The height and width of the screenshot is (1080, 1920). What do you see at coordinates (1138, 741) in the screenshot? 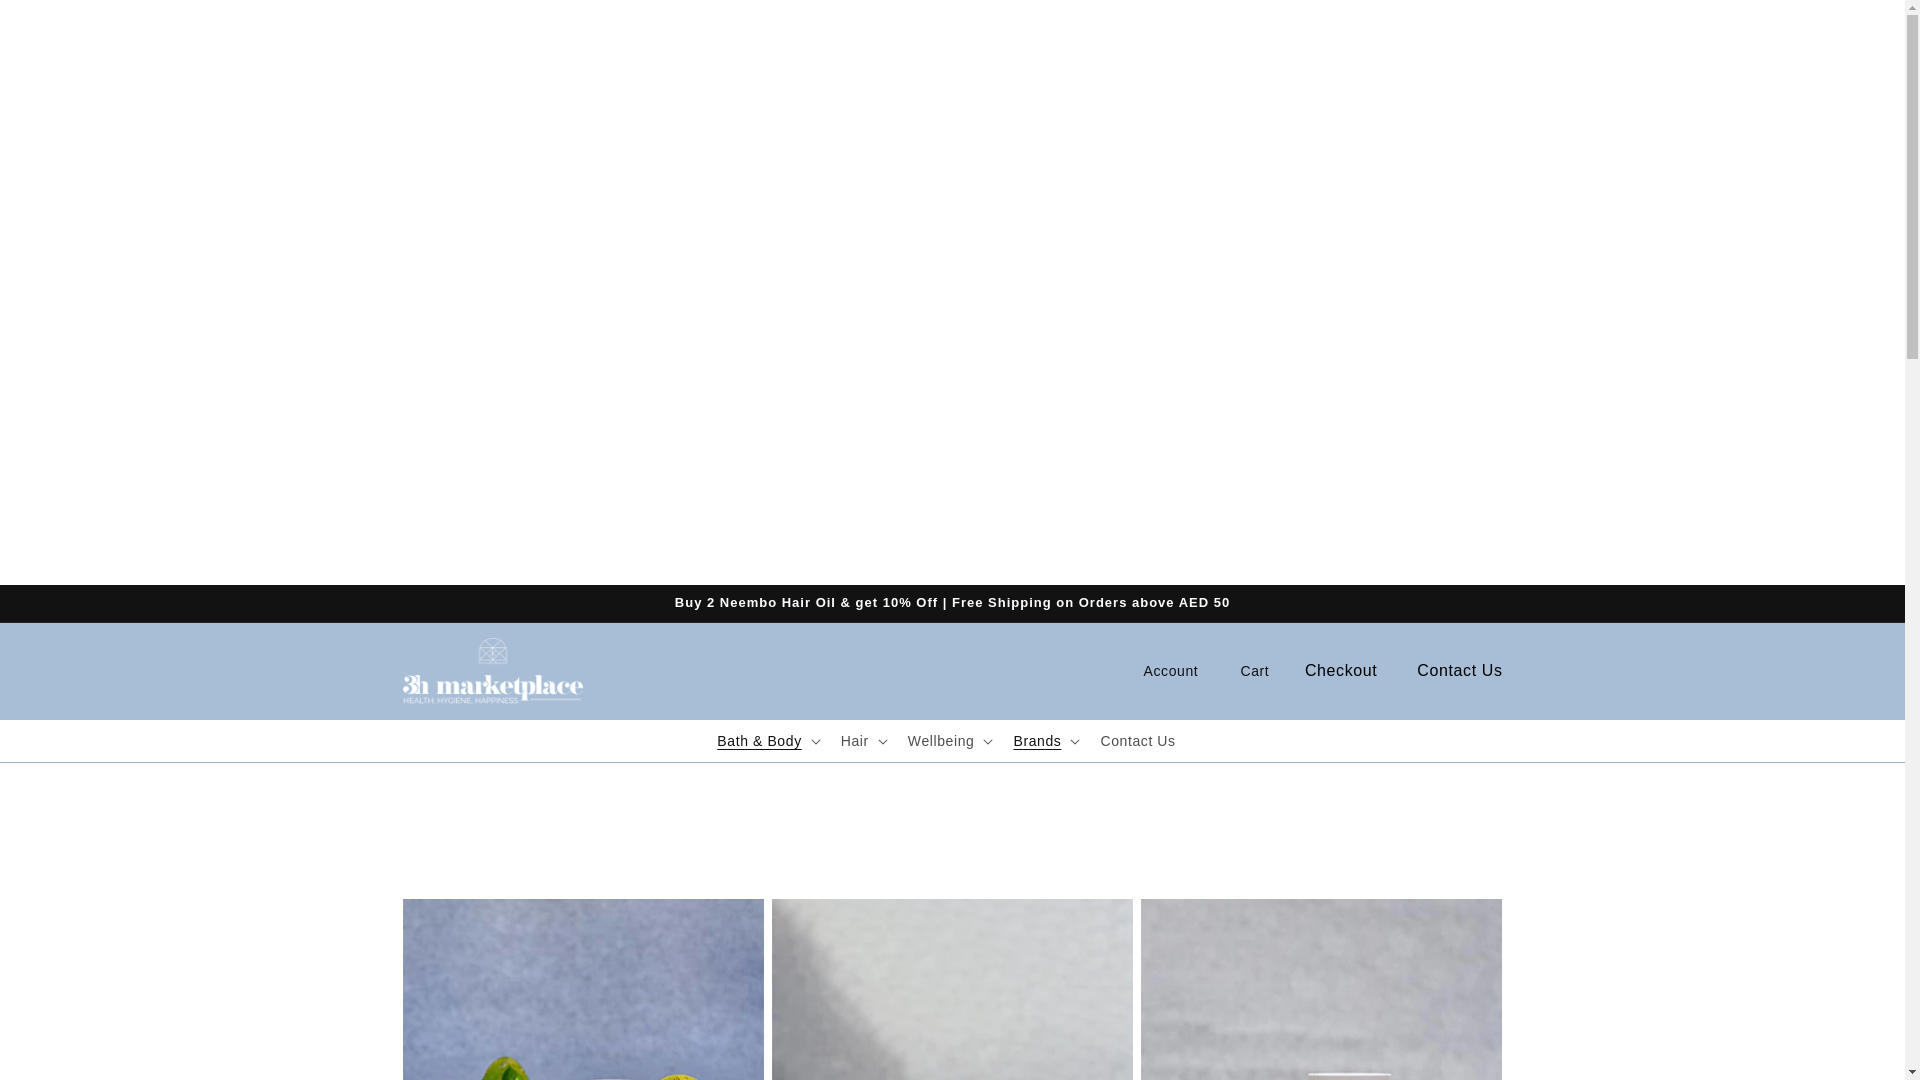
I see `Contact Us` at bounding box center [1138, 741].